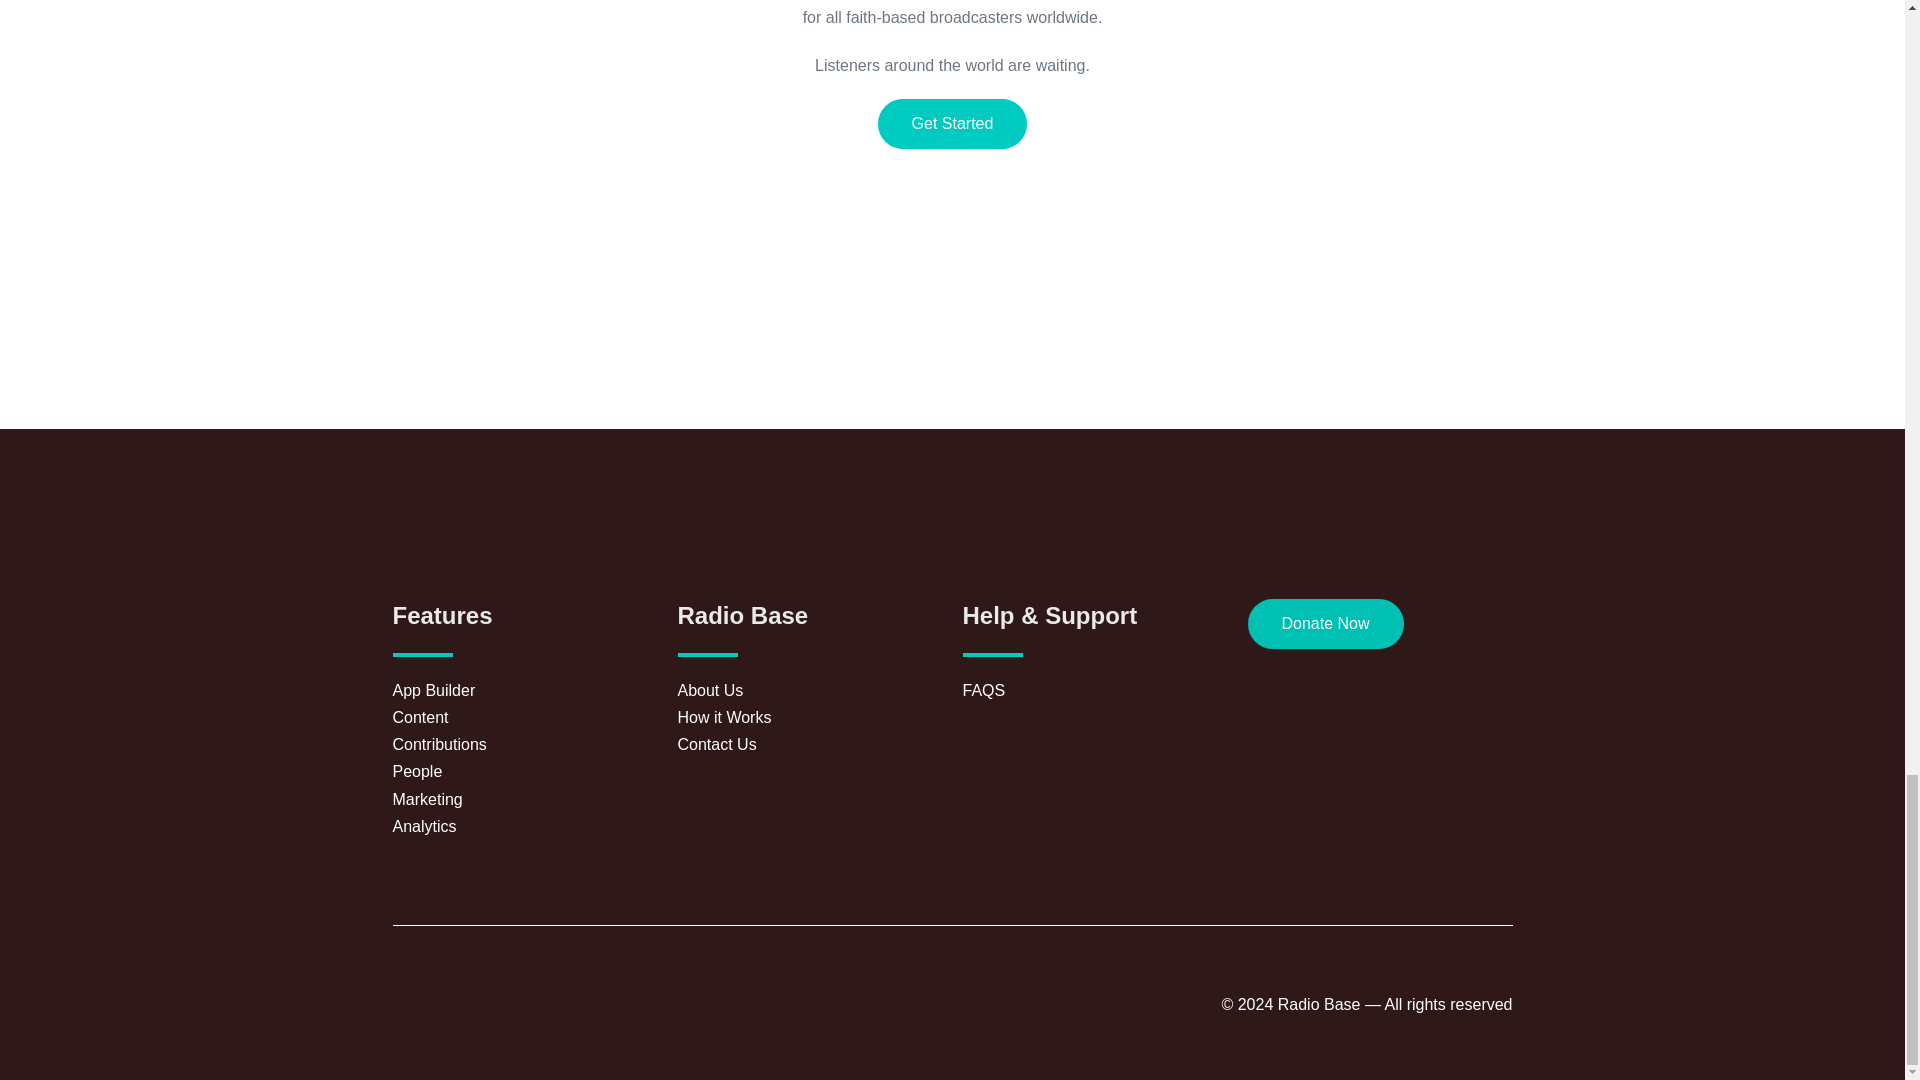  Describe the element at coordinates (524, 826) in the screenshot. I see `Analytics` at that location.